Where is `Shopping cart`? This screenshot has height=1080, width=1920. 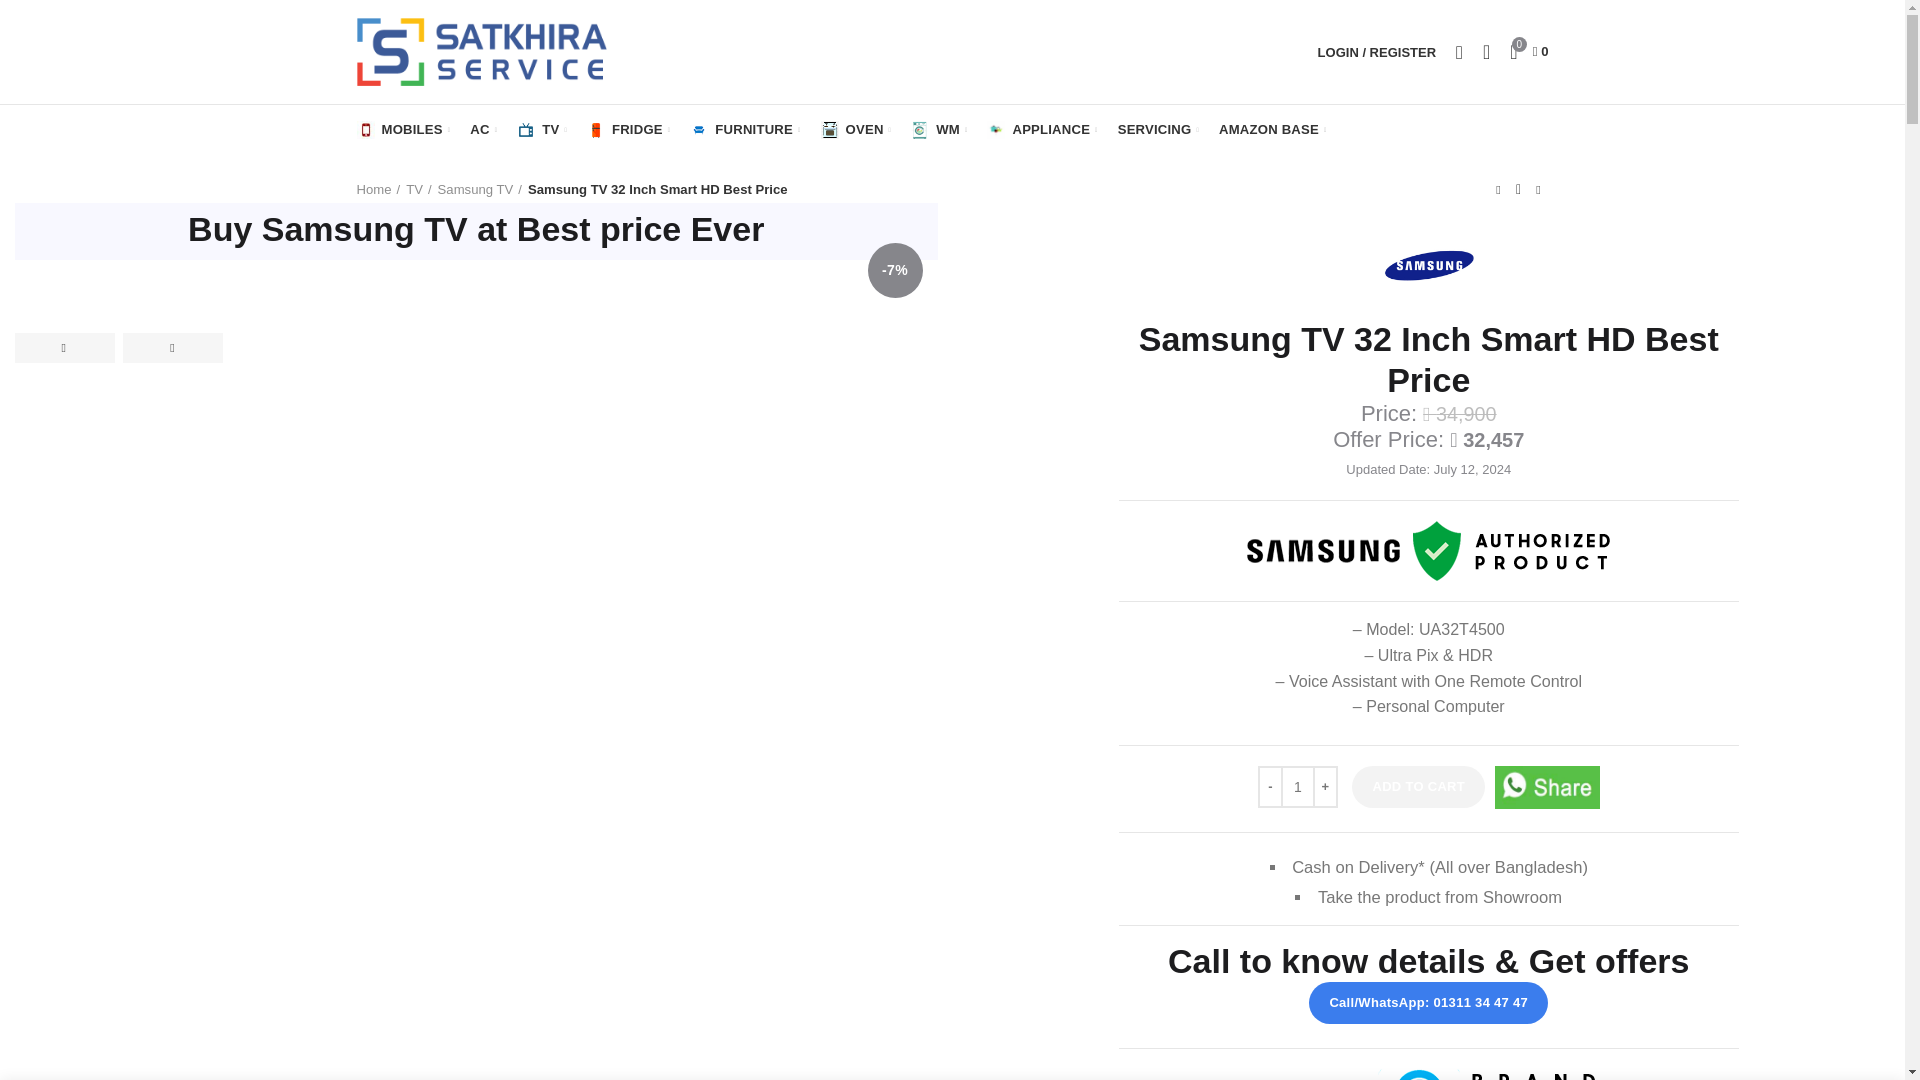
Shopping cart is located at coordinates (1528, 52).